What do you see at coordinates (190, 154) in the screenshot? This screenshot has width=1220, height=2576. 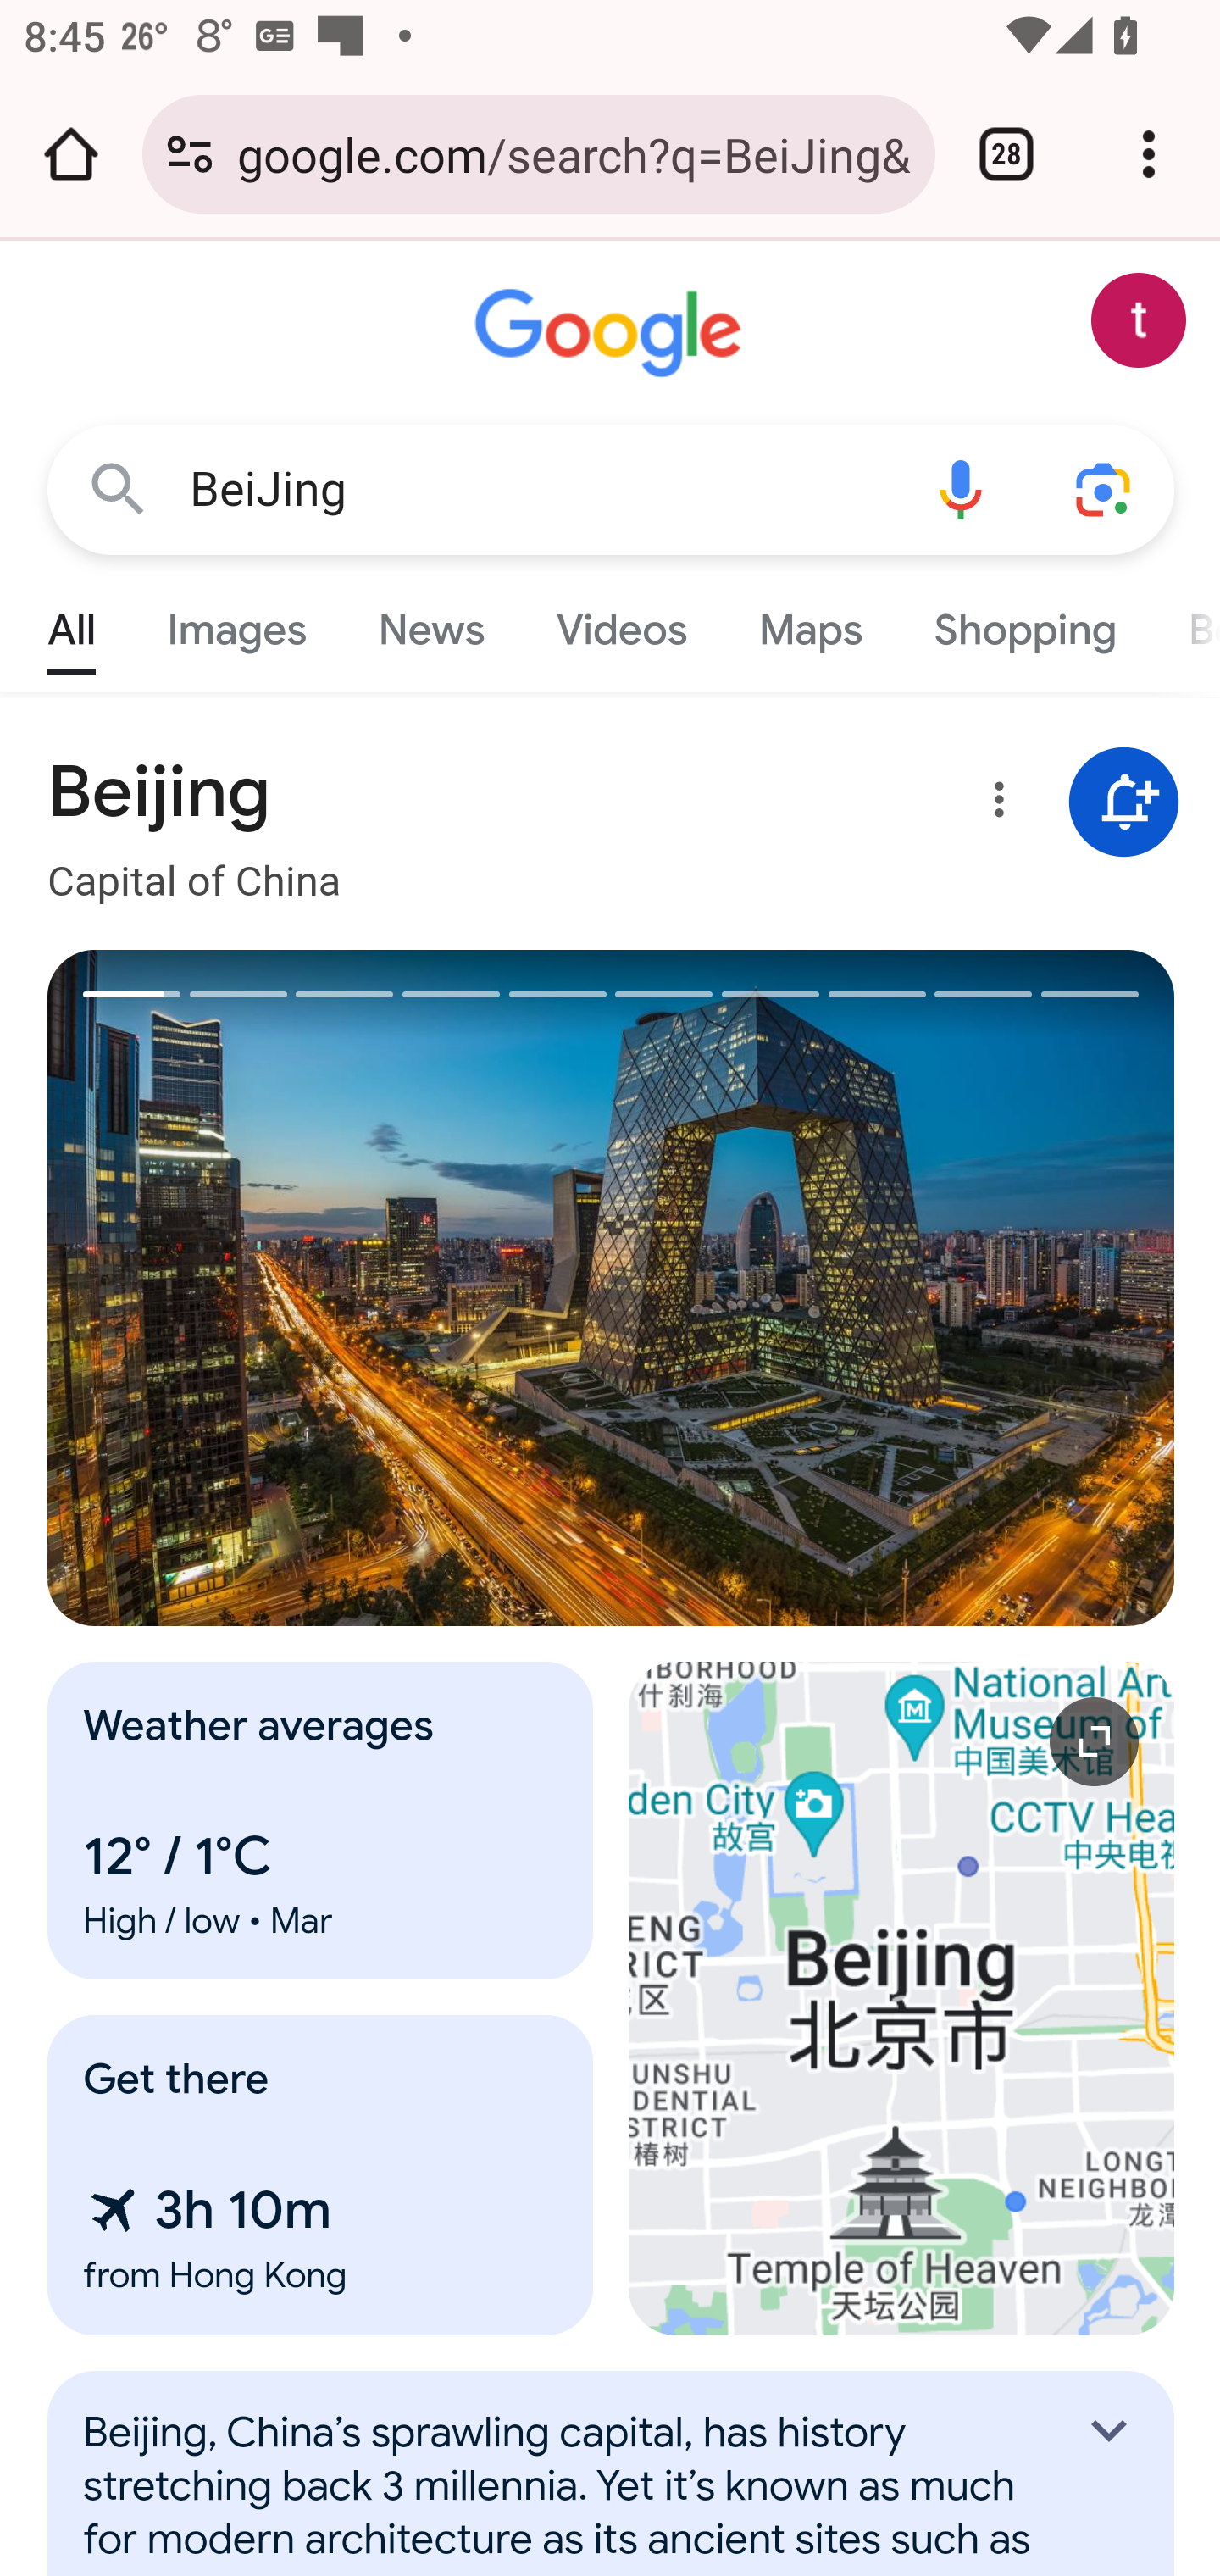 I see `Connection is secure` at bounding box center [190, 154].